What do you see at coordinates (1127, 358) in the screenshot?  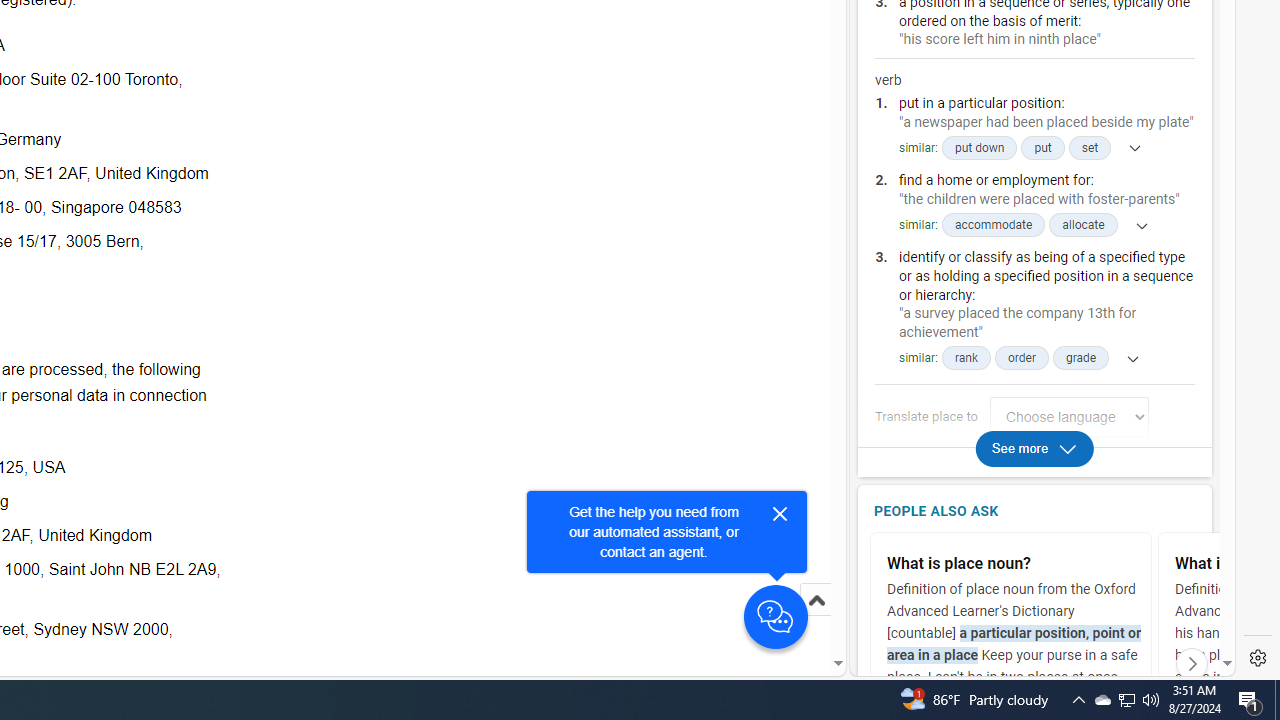 I see `Show more` at bounding box center [1127, 358].